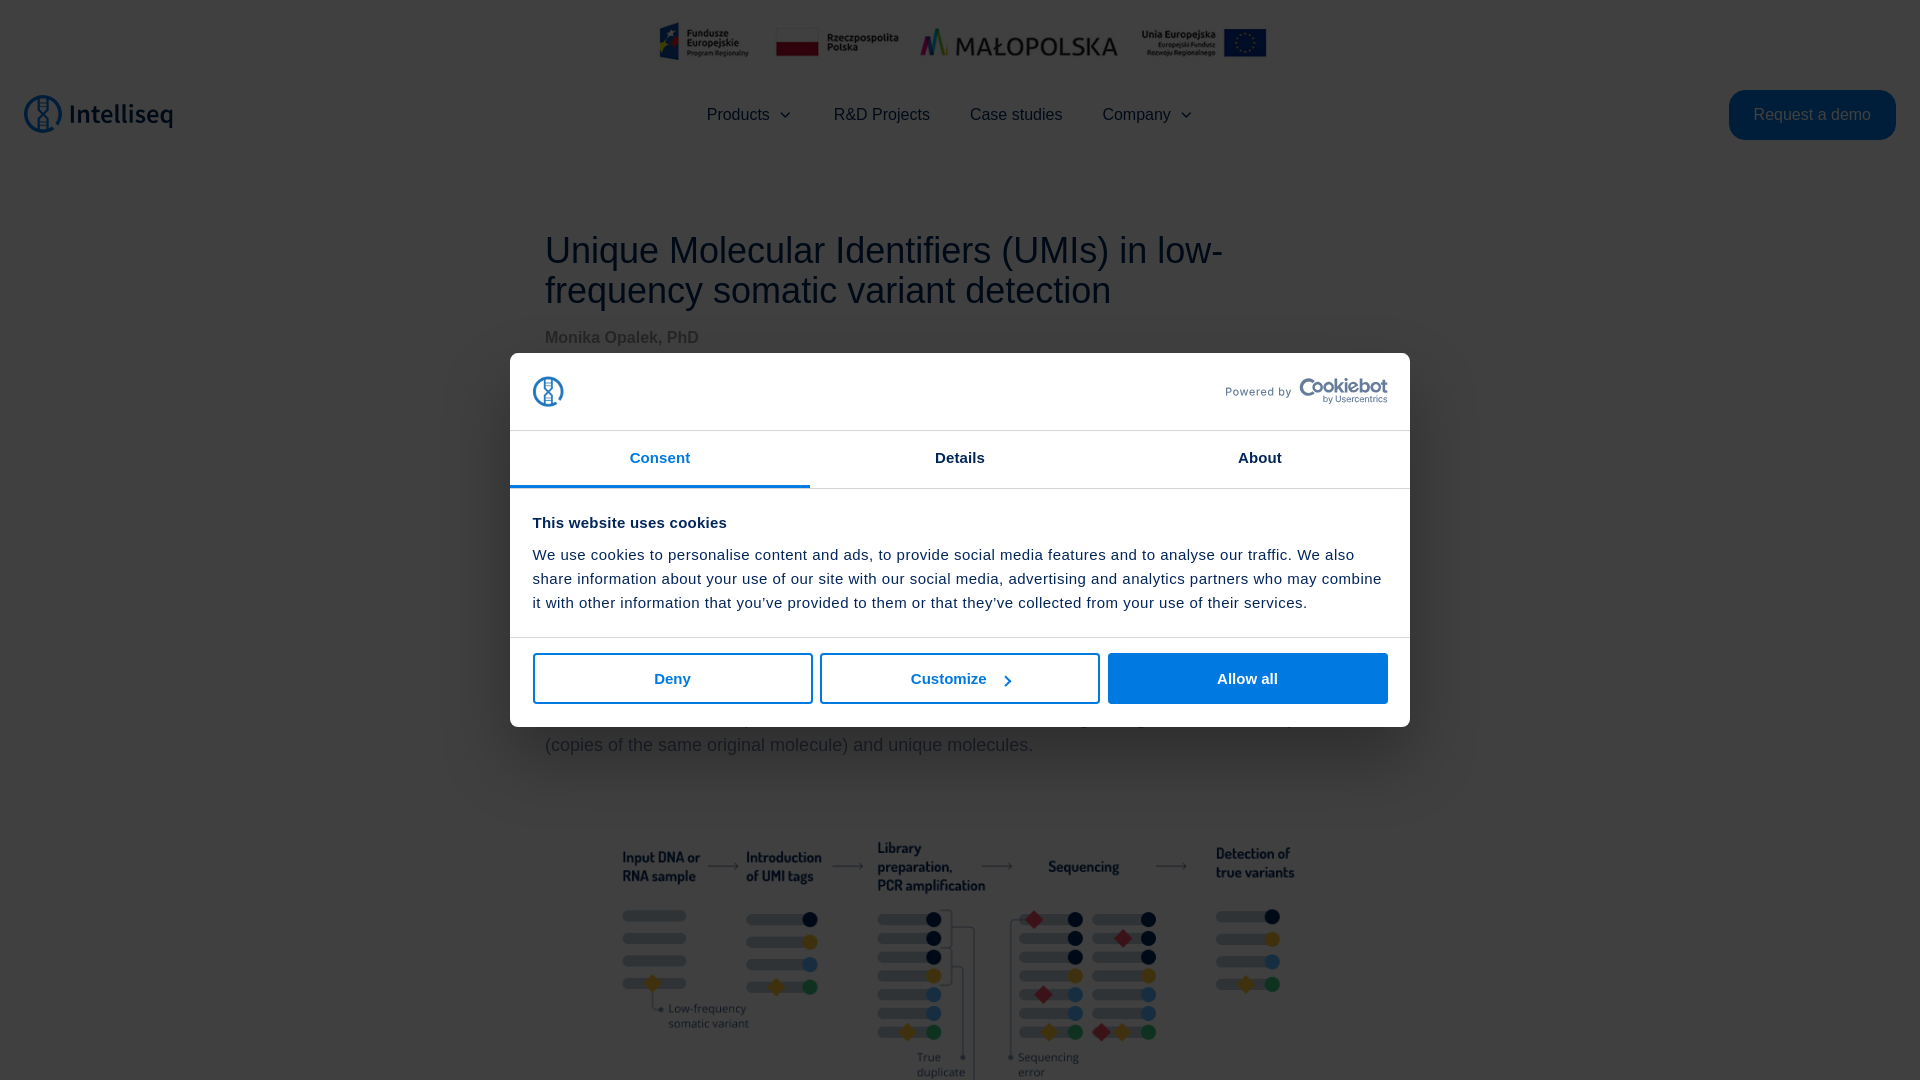 This screenshot has height=1080, width=1920. I want to click on Allow all, so click(1248, 678).